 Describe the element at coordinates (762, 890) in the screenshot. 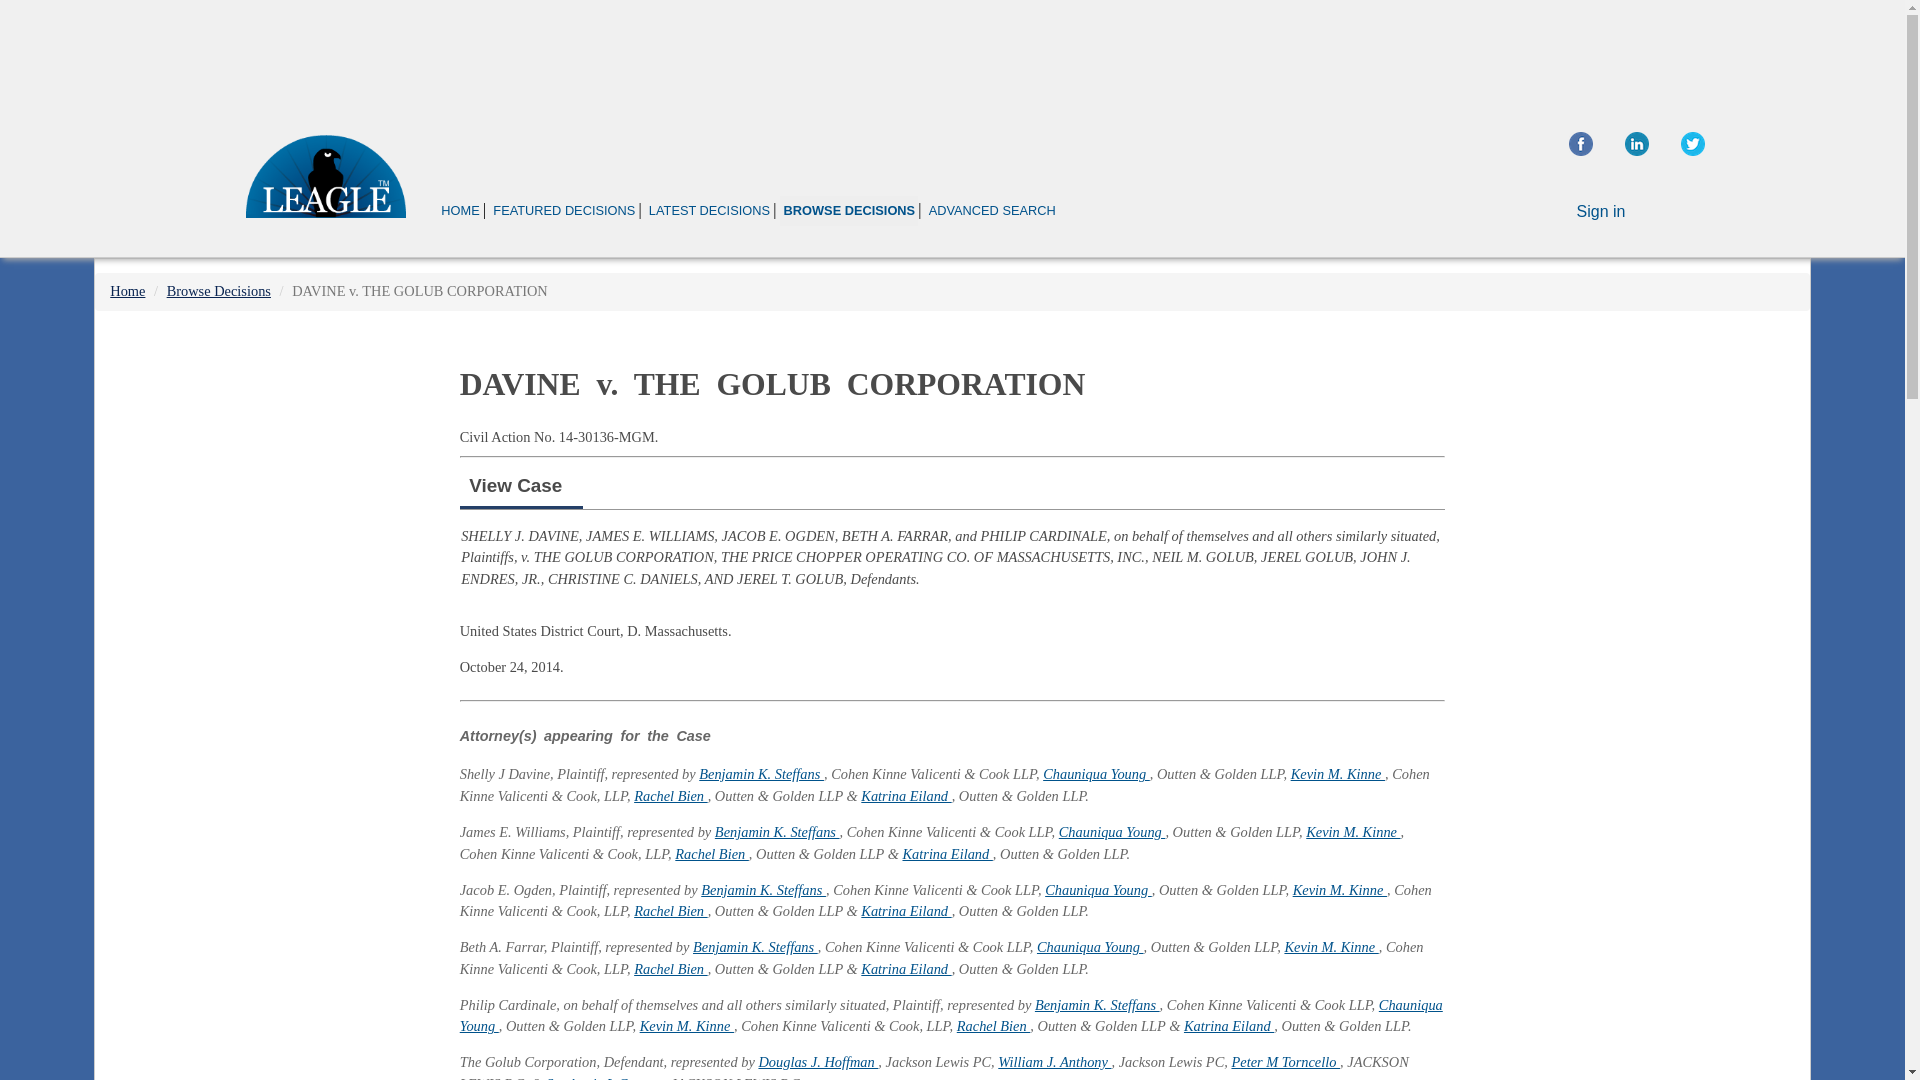

I see `Benjamin K. Steffans` at that location.